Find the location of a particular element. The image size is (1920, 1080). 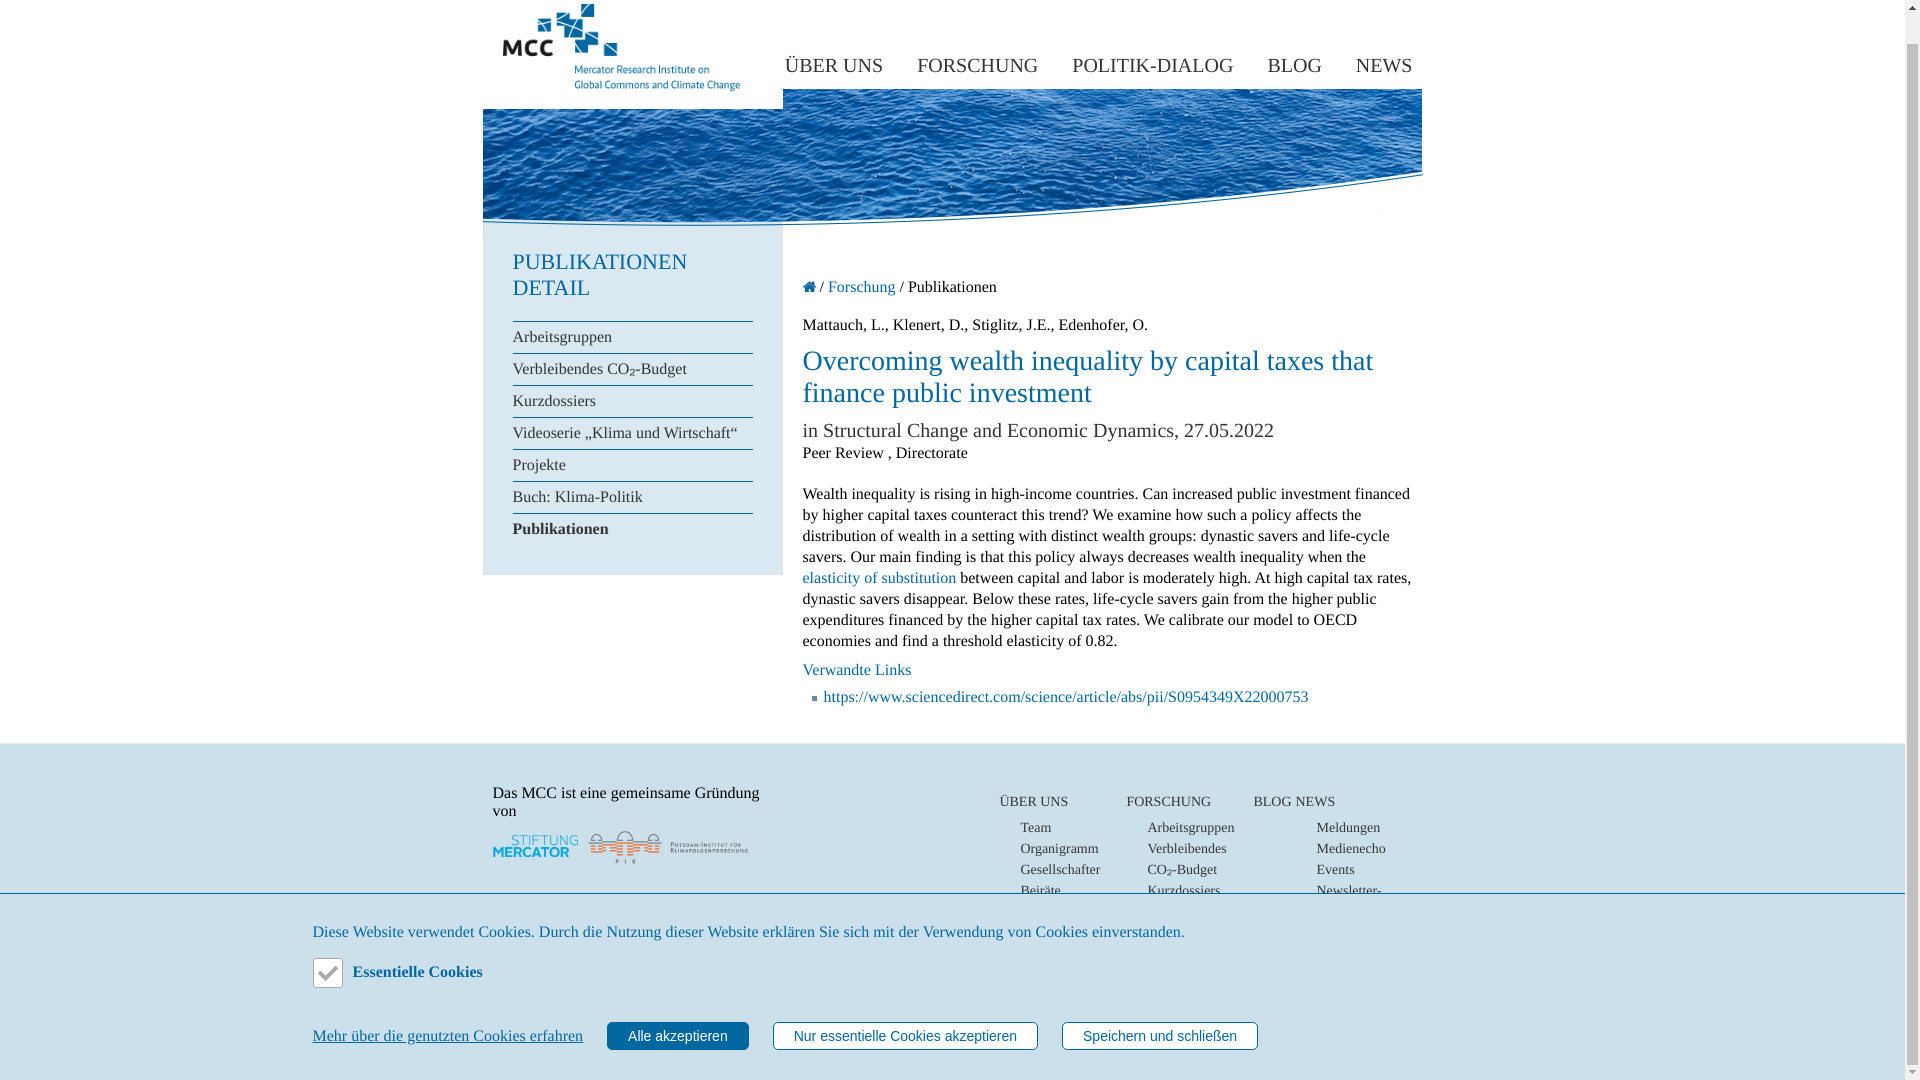

Gesellschafter is located at coordinates (1060, 870).